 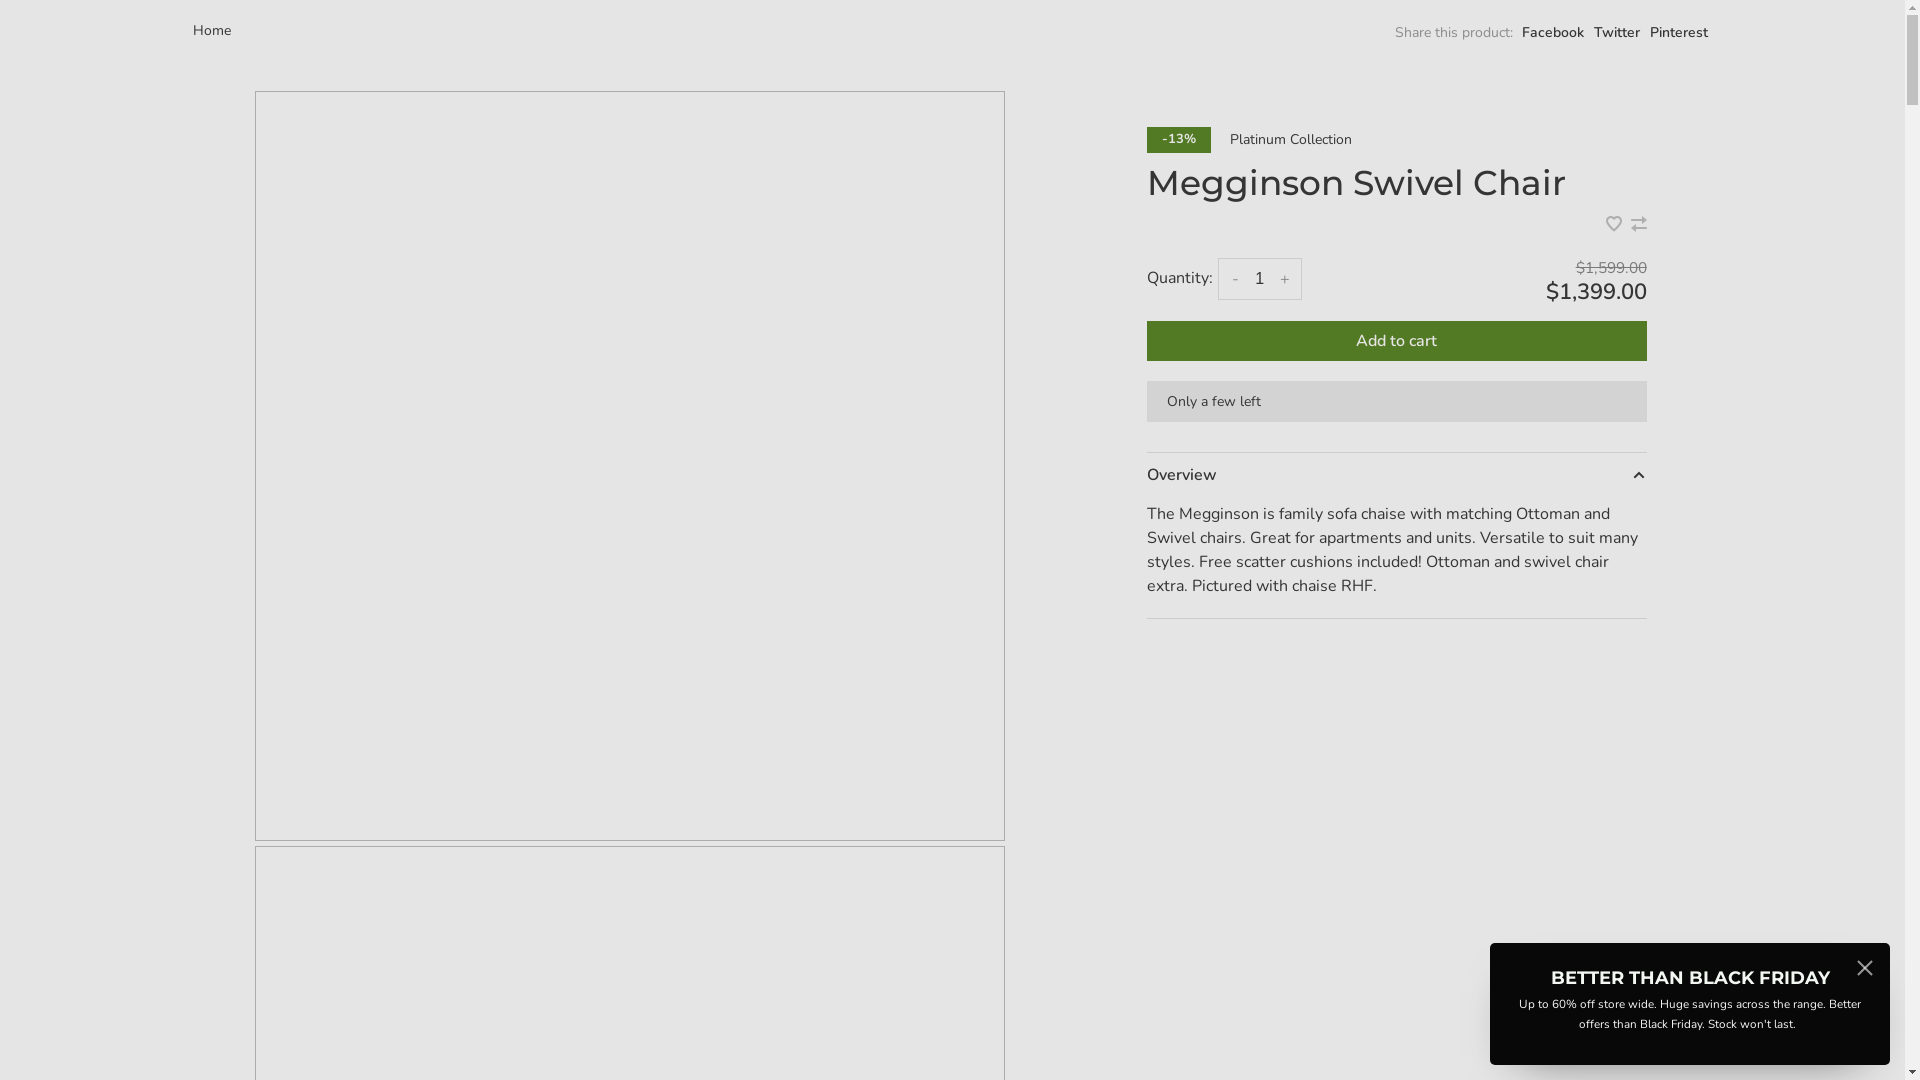 I want to click on Pinterest, so click(x=1679, y=32).